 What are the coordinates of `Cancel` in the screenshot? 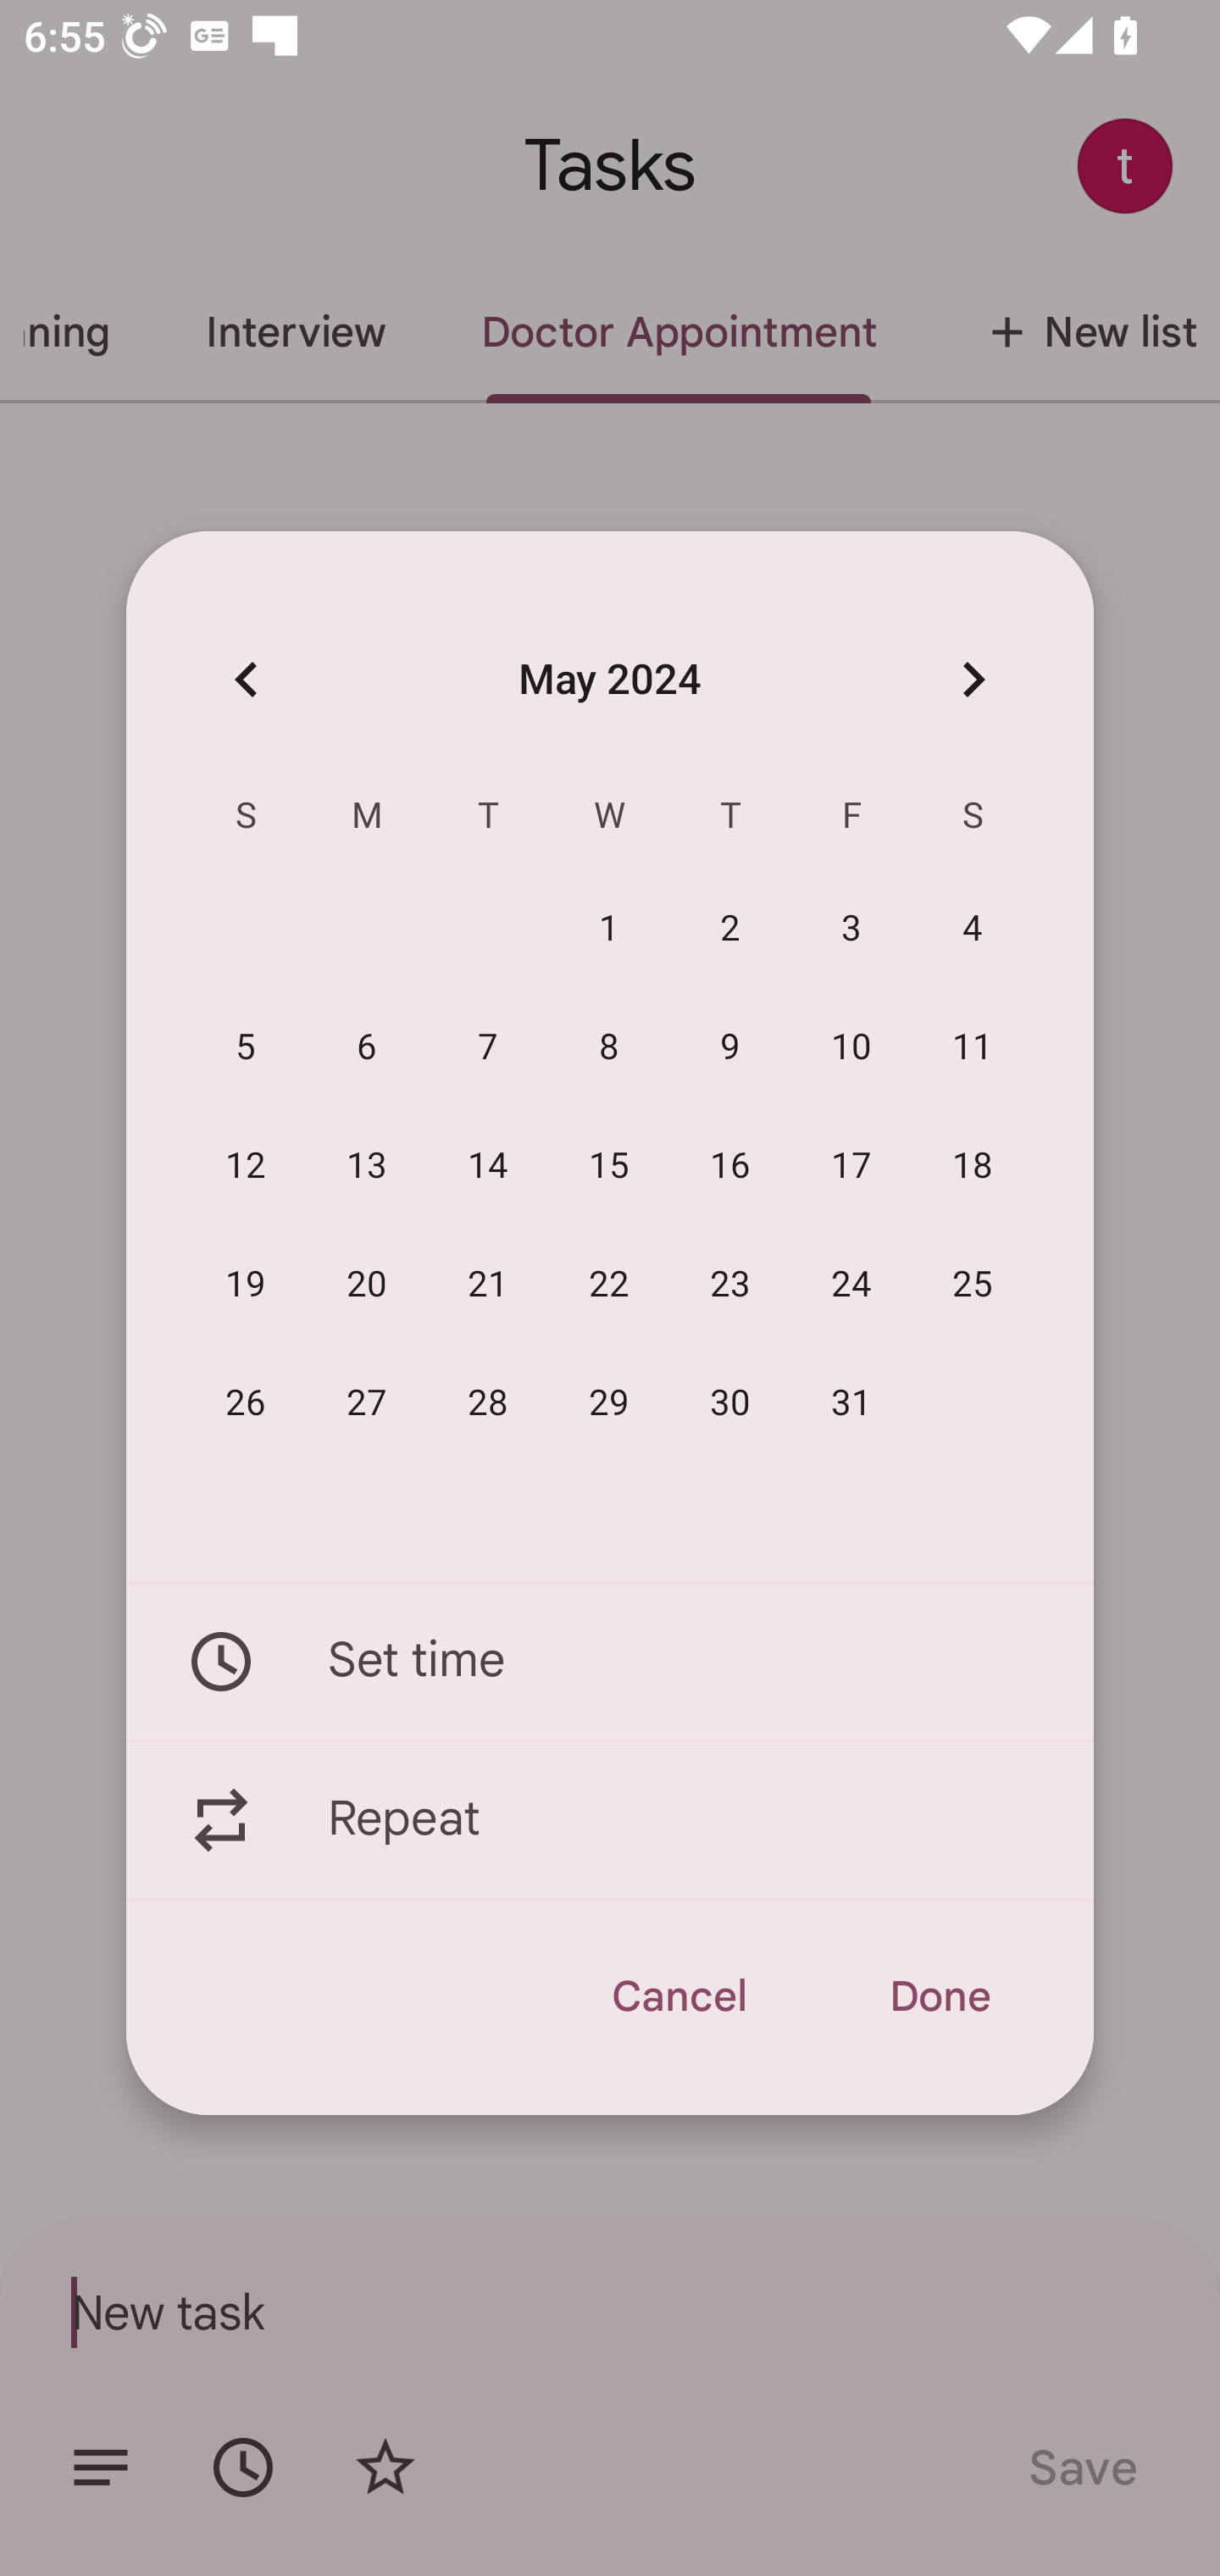 It's located at (678, 1996).